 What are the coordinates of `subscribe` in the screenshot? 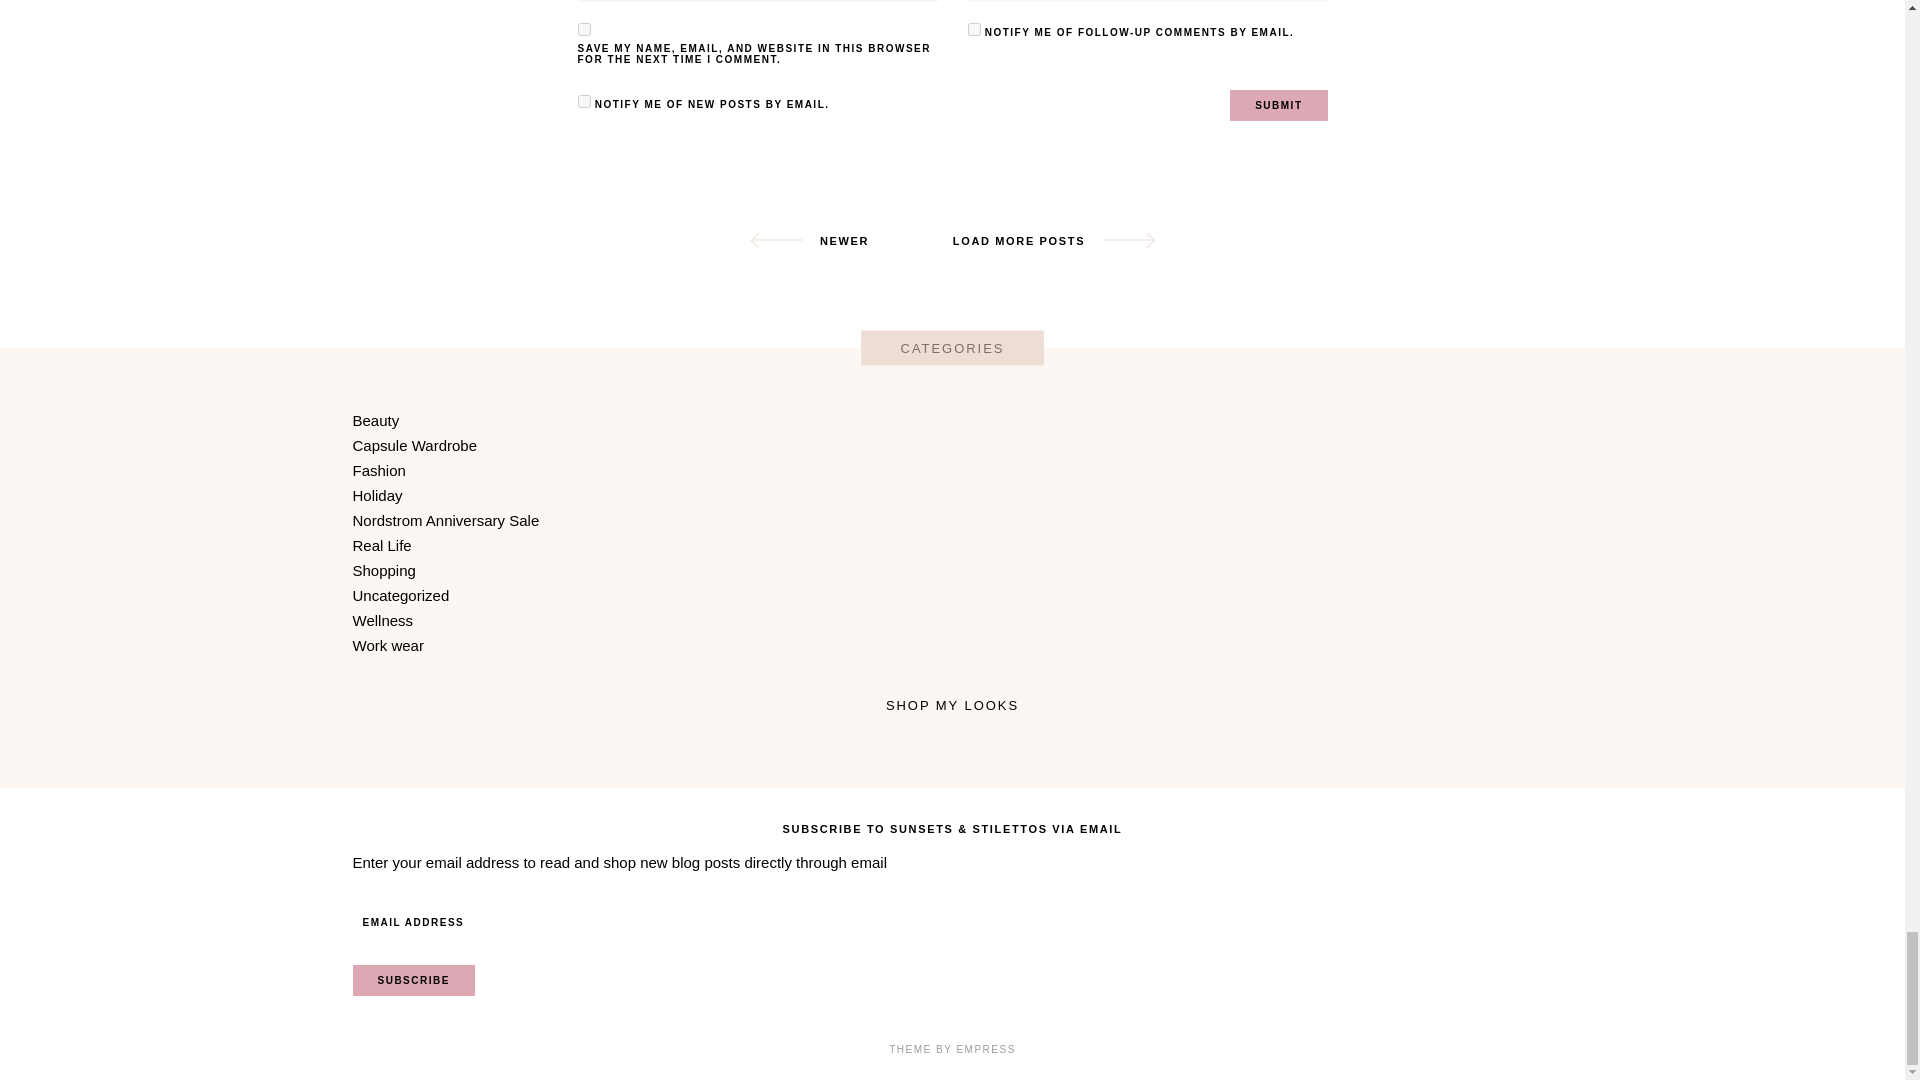 It's located at (974, 28).